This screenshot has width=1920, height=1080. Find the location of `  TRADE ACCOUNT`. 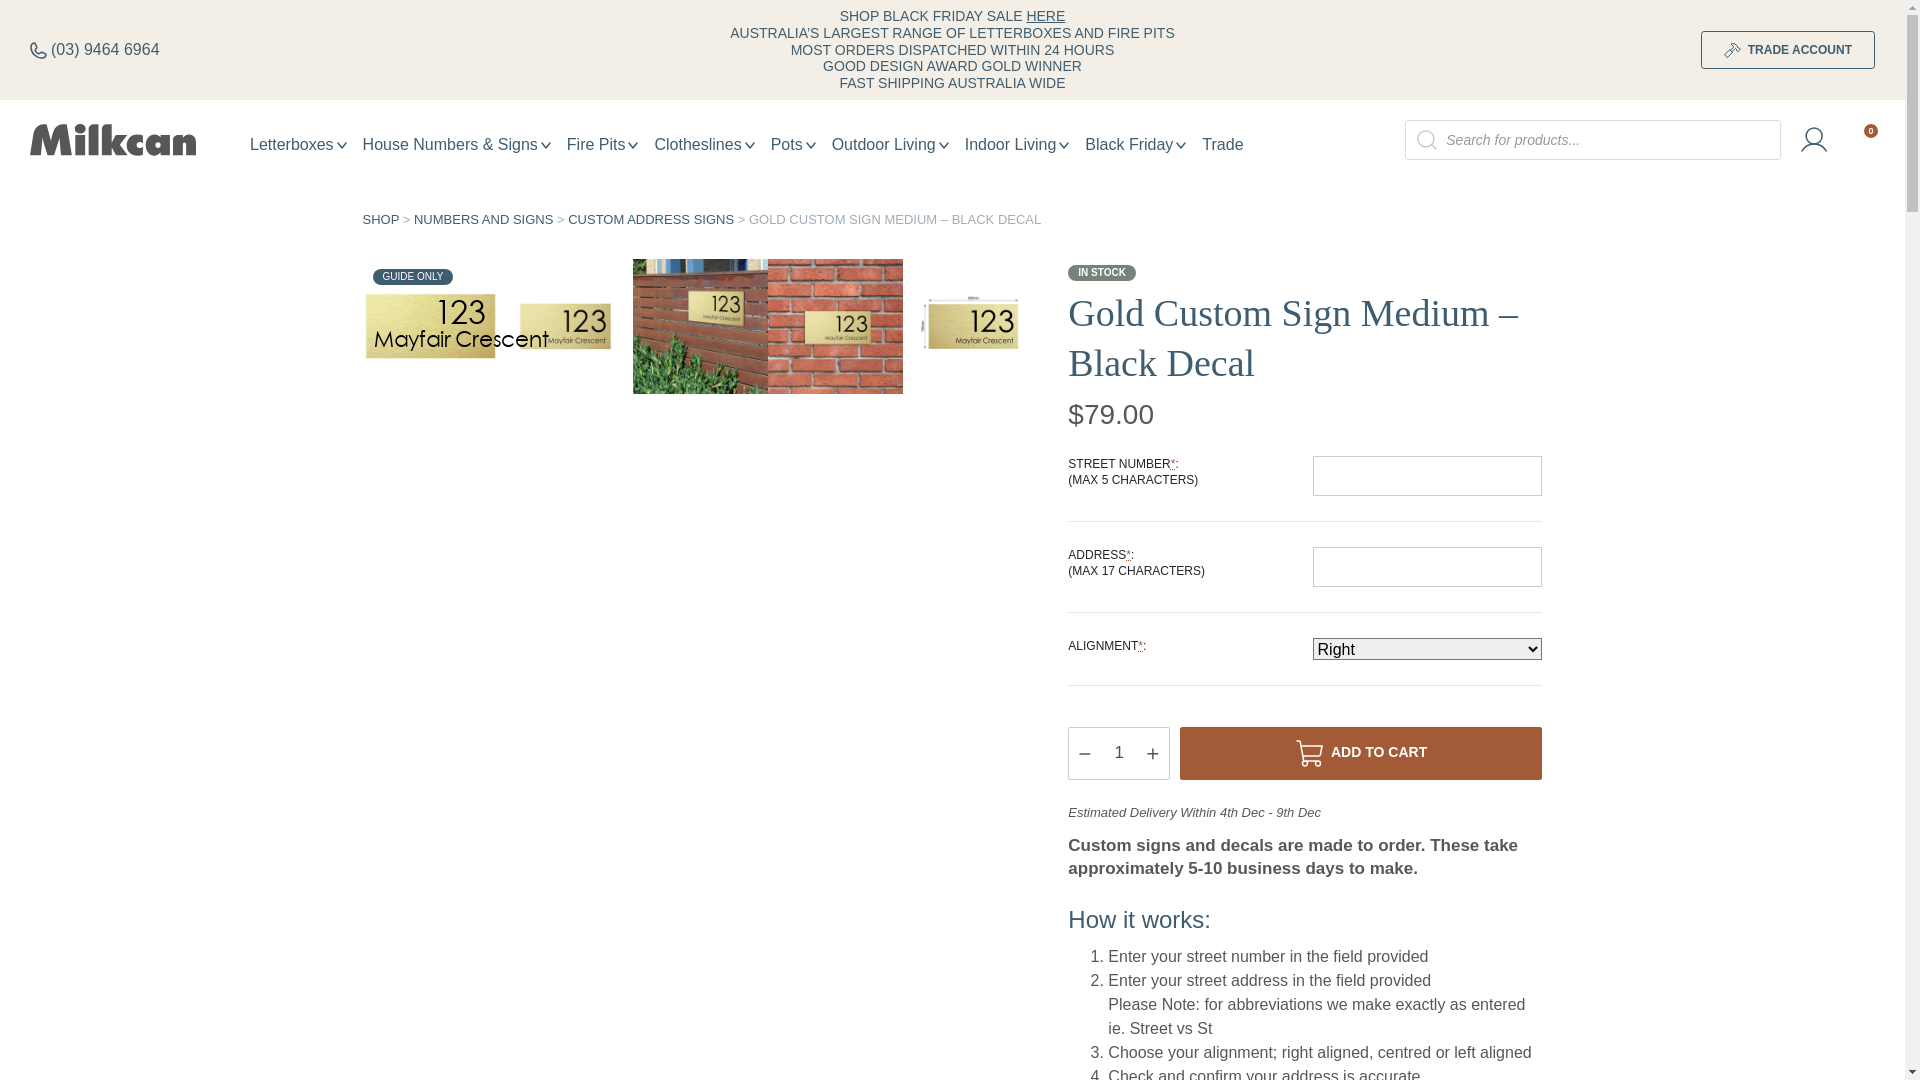

  TRADE ACCOUNT is located at coordinates (1788, 50).